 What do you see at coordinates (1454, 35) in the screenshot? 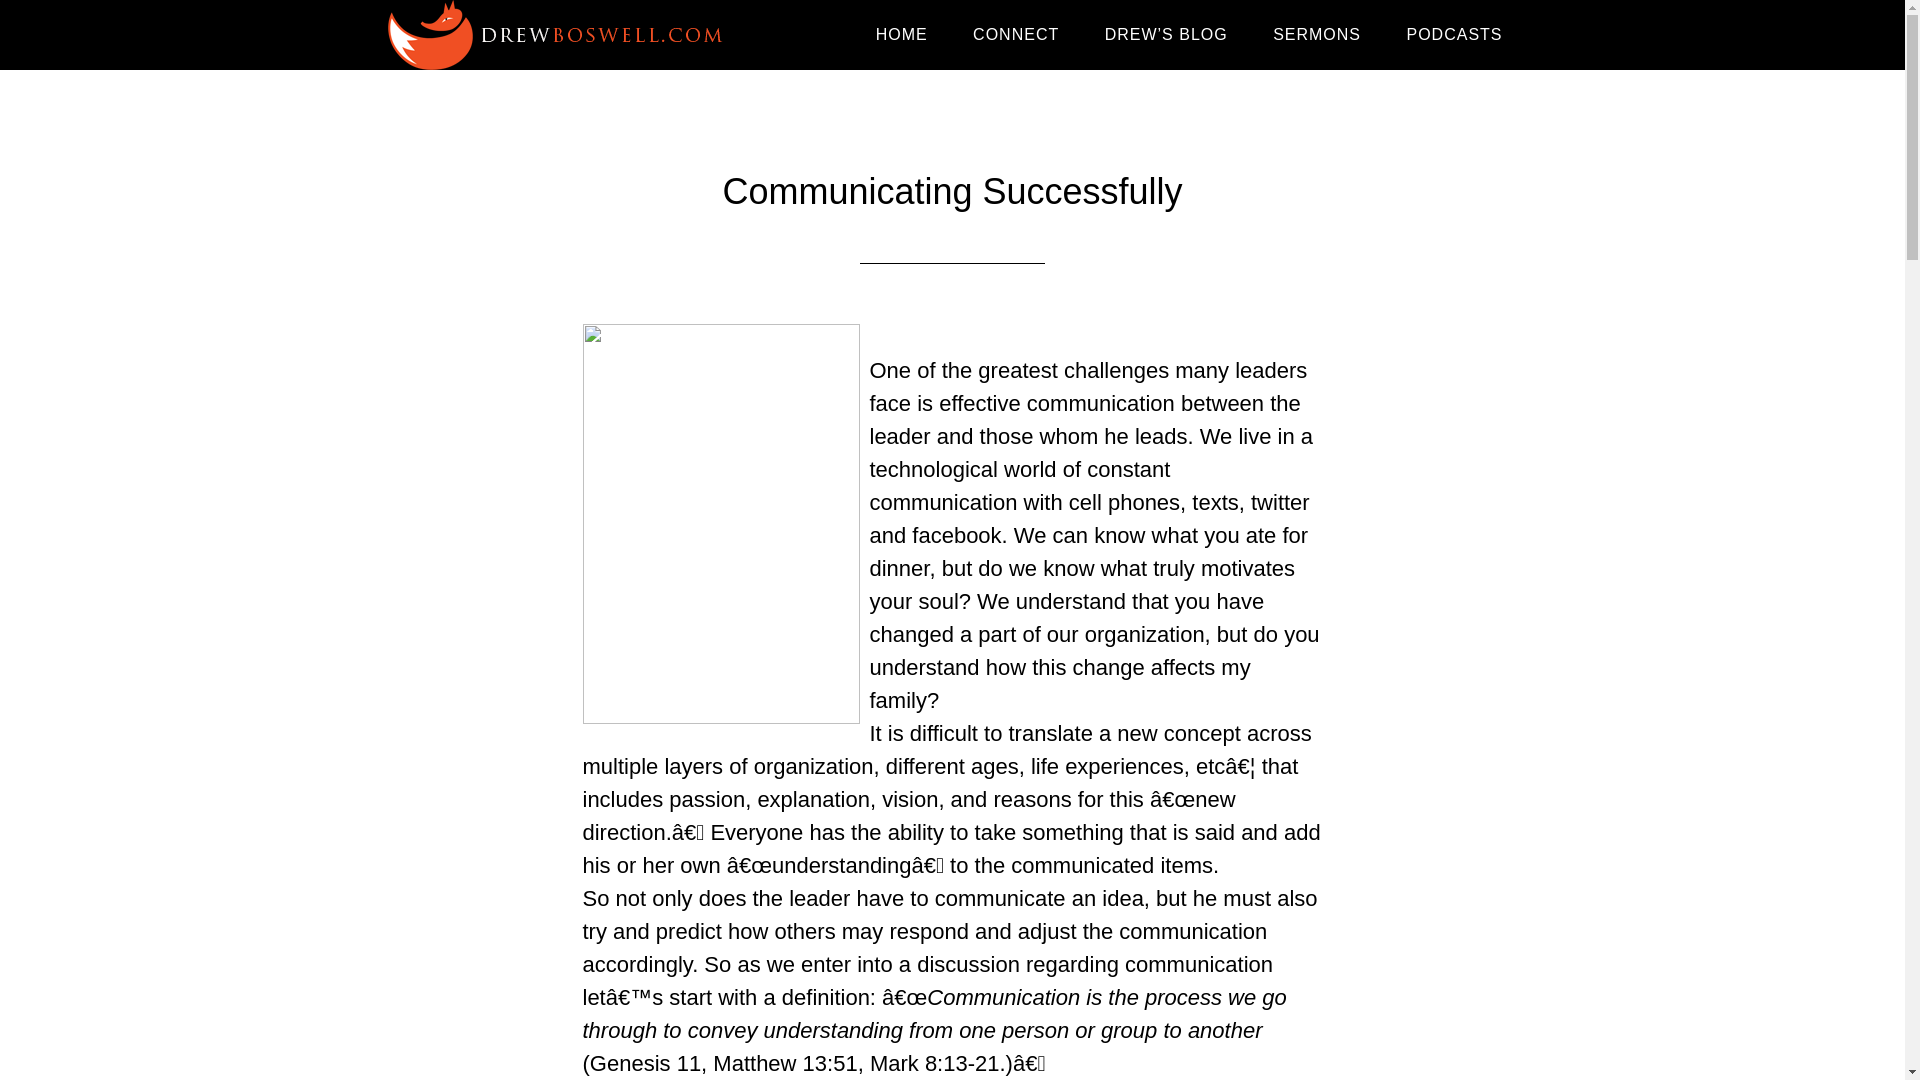
I see `PODCASTS` at bounding box center [1454, 35].